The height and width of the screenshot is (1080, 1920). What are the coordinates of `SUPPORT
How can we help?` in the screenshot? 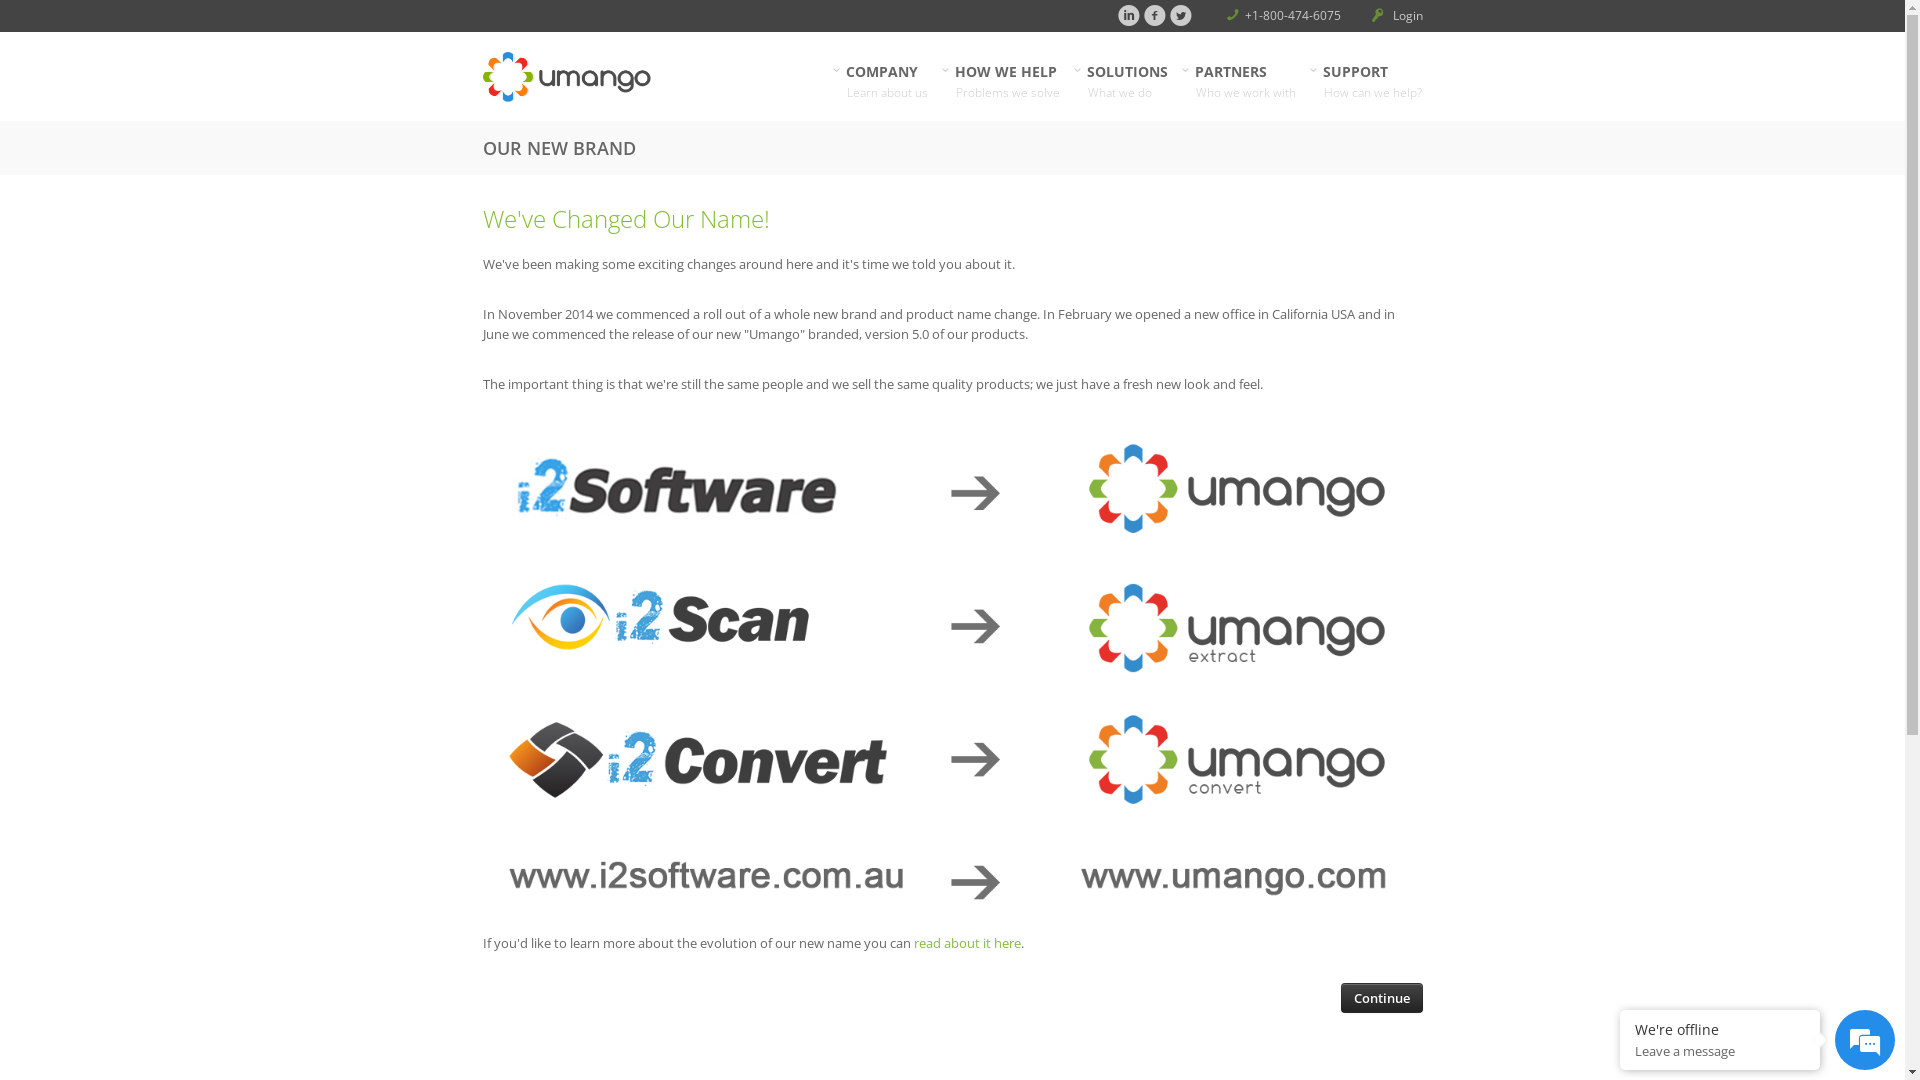 It's located at (1373, 92).